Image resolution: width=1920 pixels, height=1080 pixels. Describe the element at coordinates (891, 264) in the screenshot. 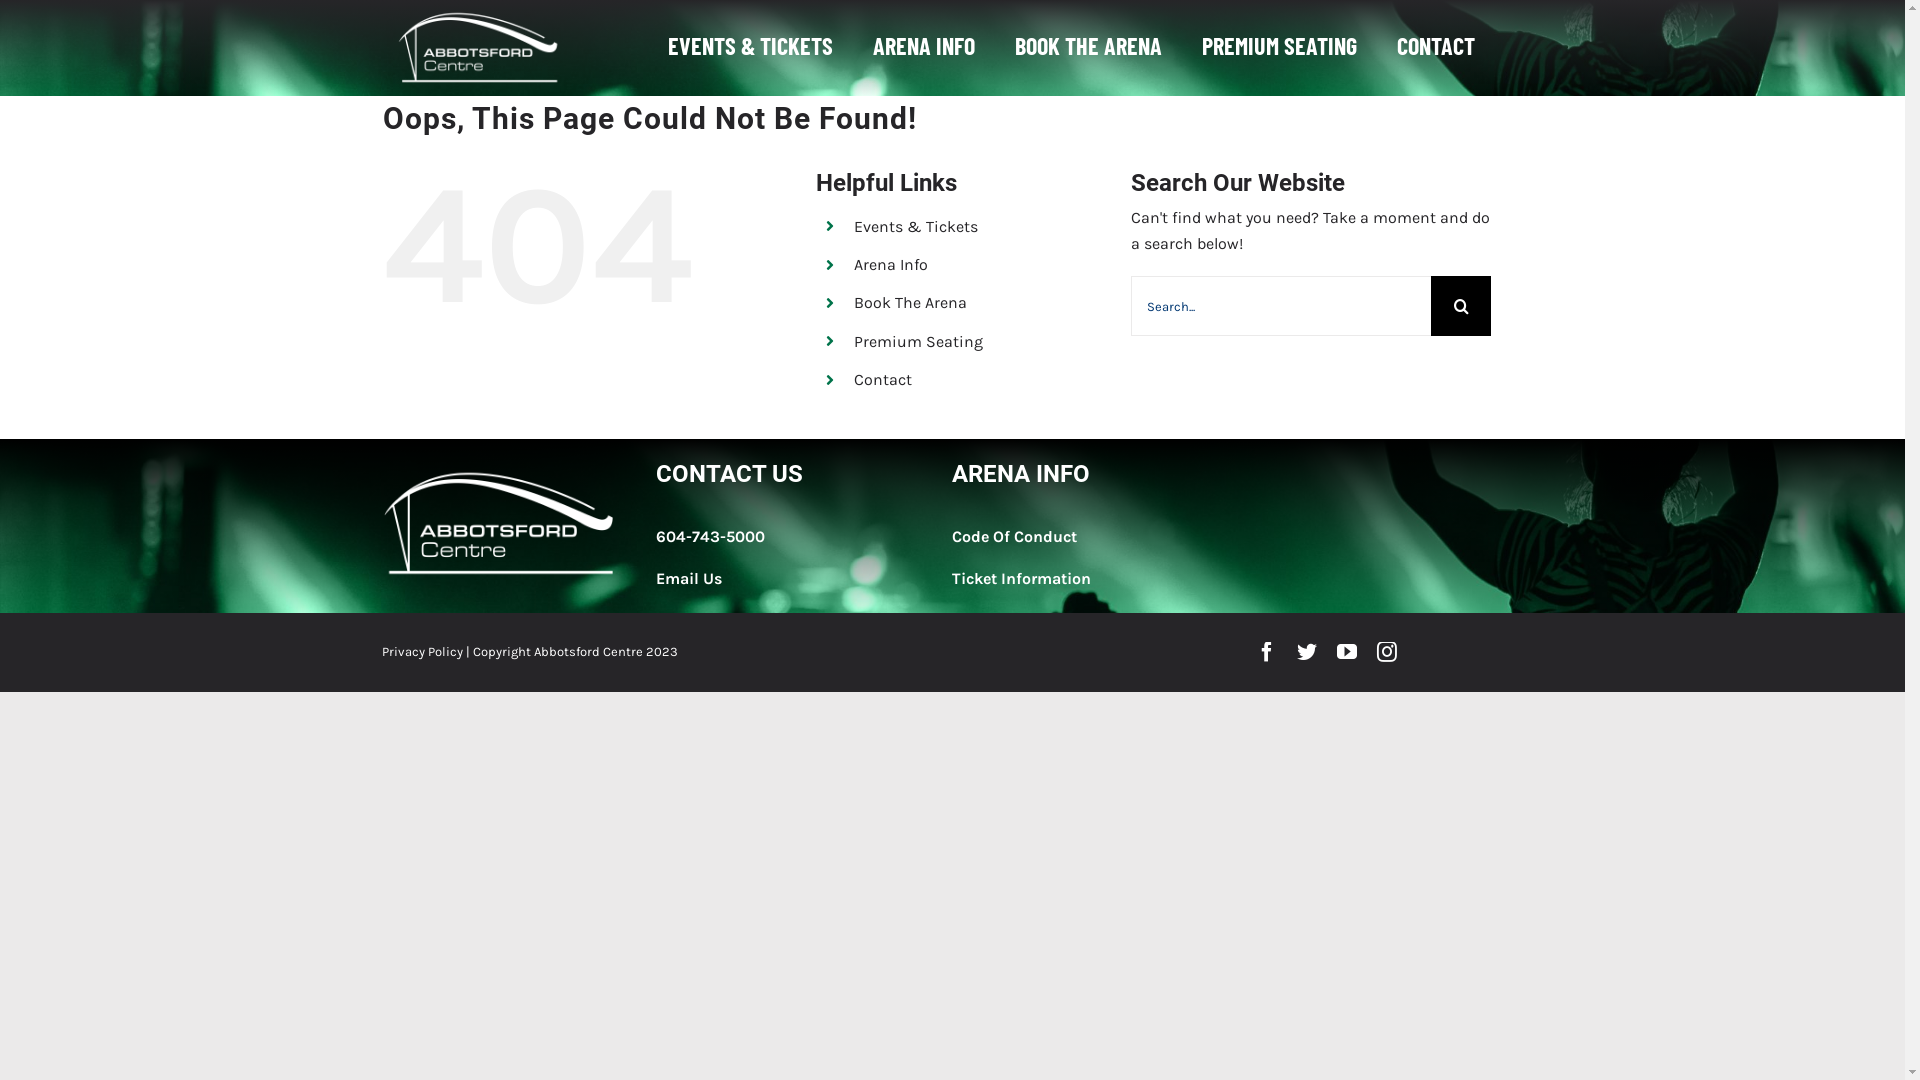

I see `Arena Info` at that location.